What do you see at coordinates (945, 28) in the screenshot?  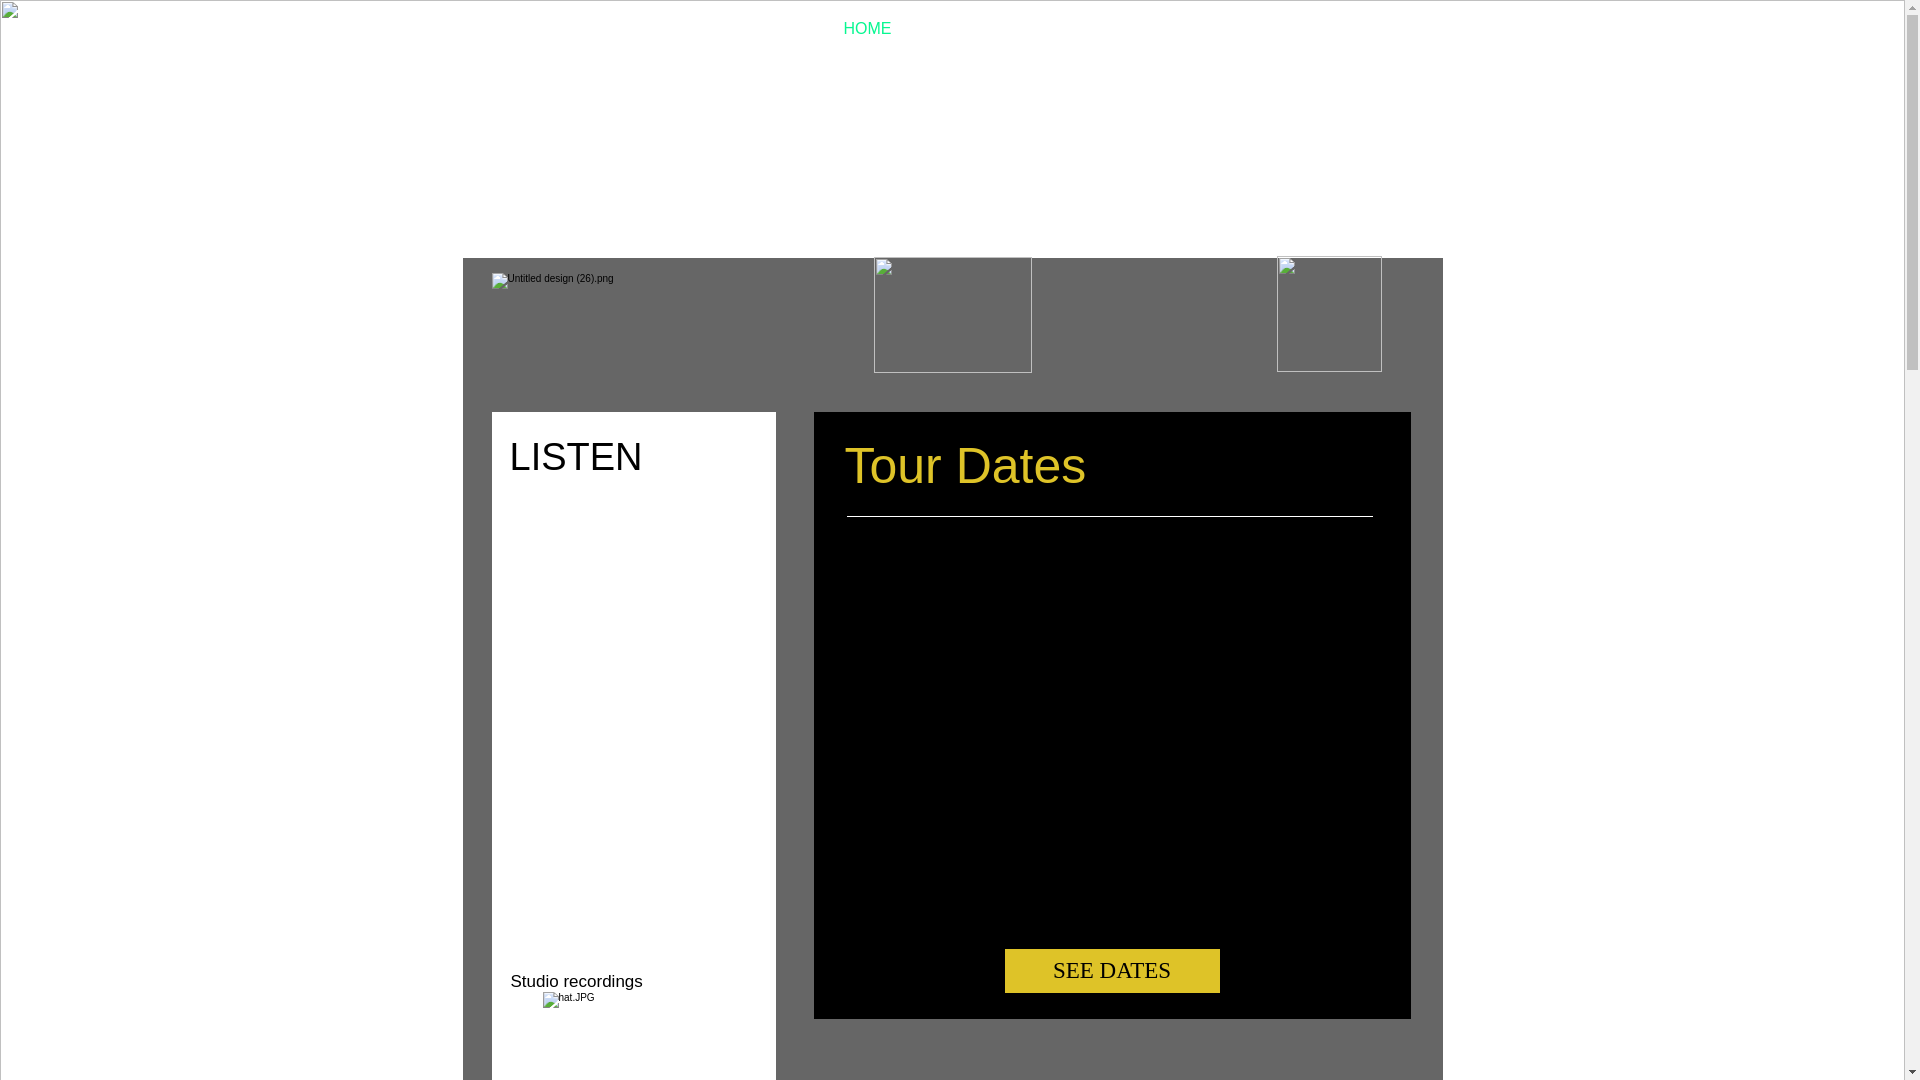 I see `BIO` at bounding box center [945, 28].